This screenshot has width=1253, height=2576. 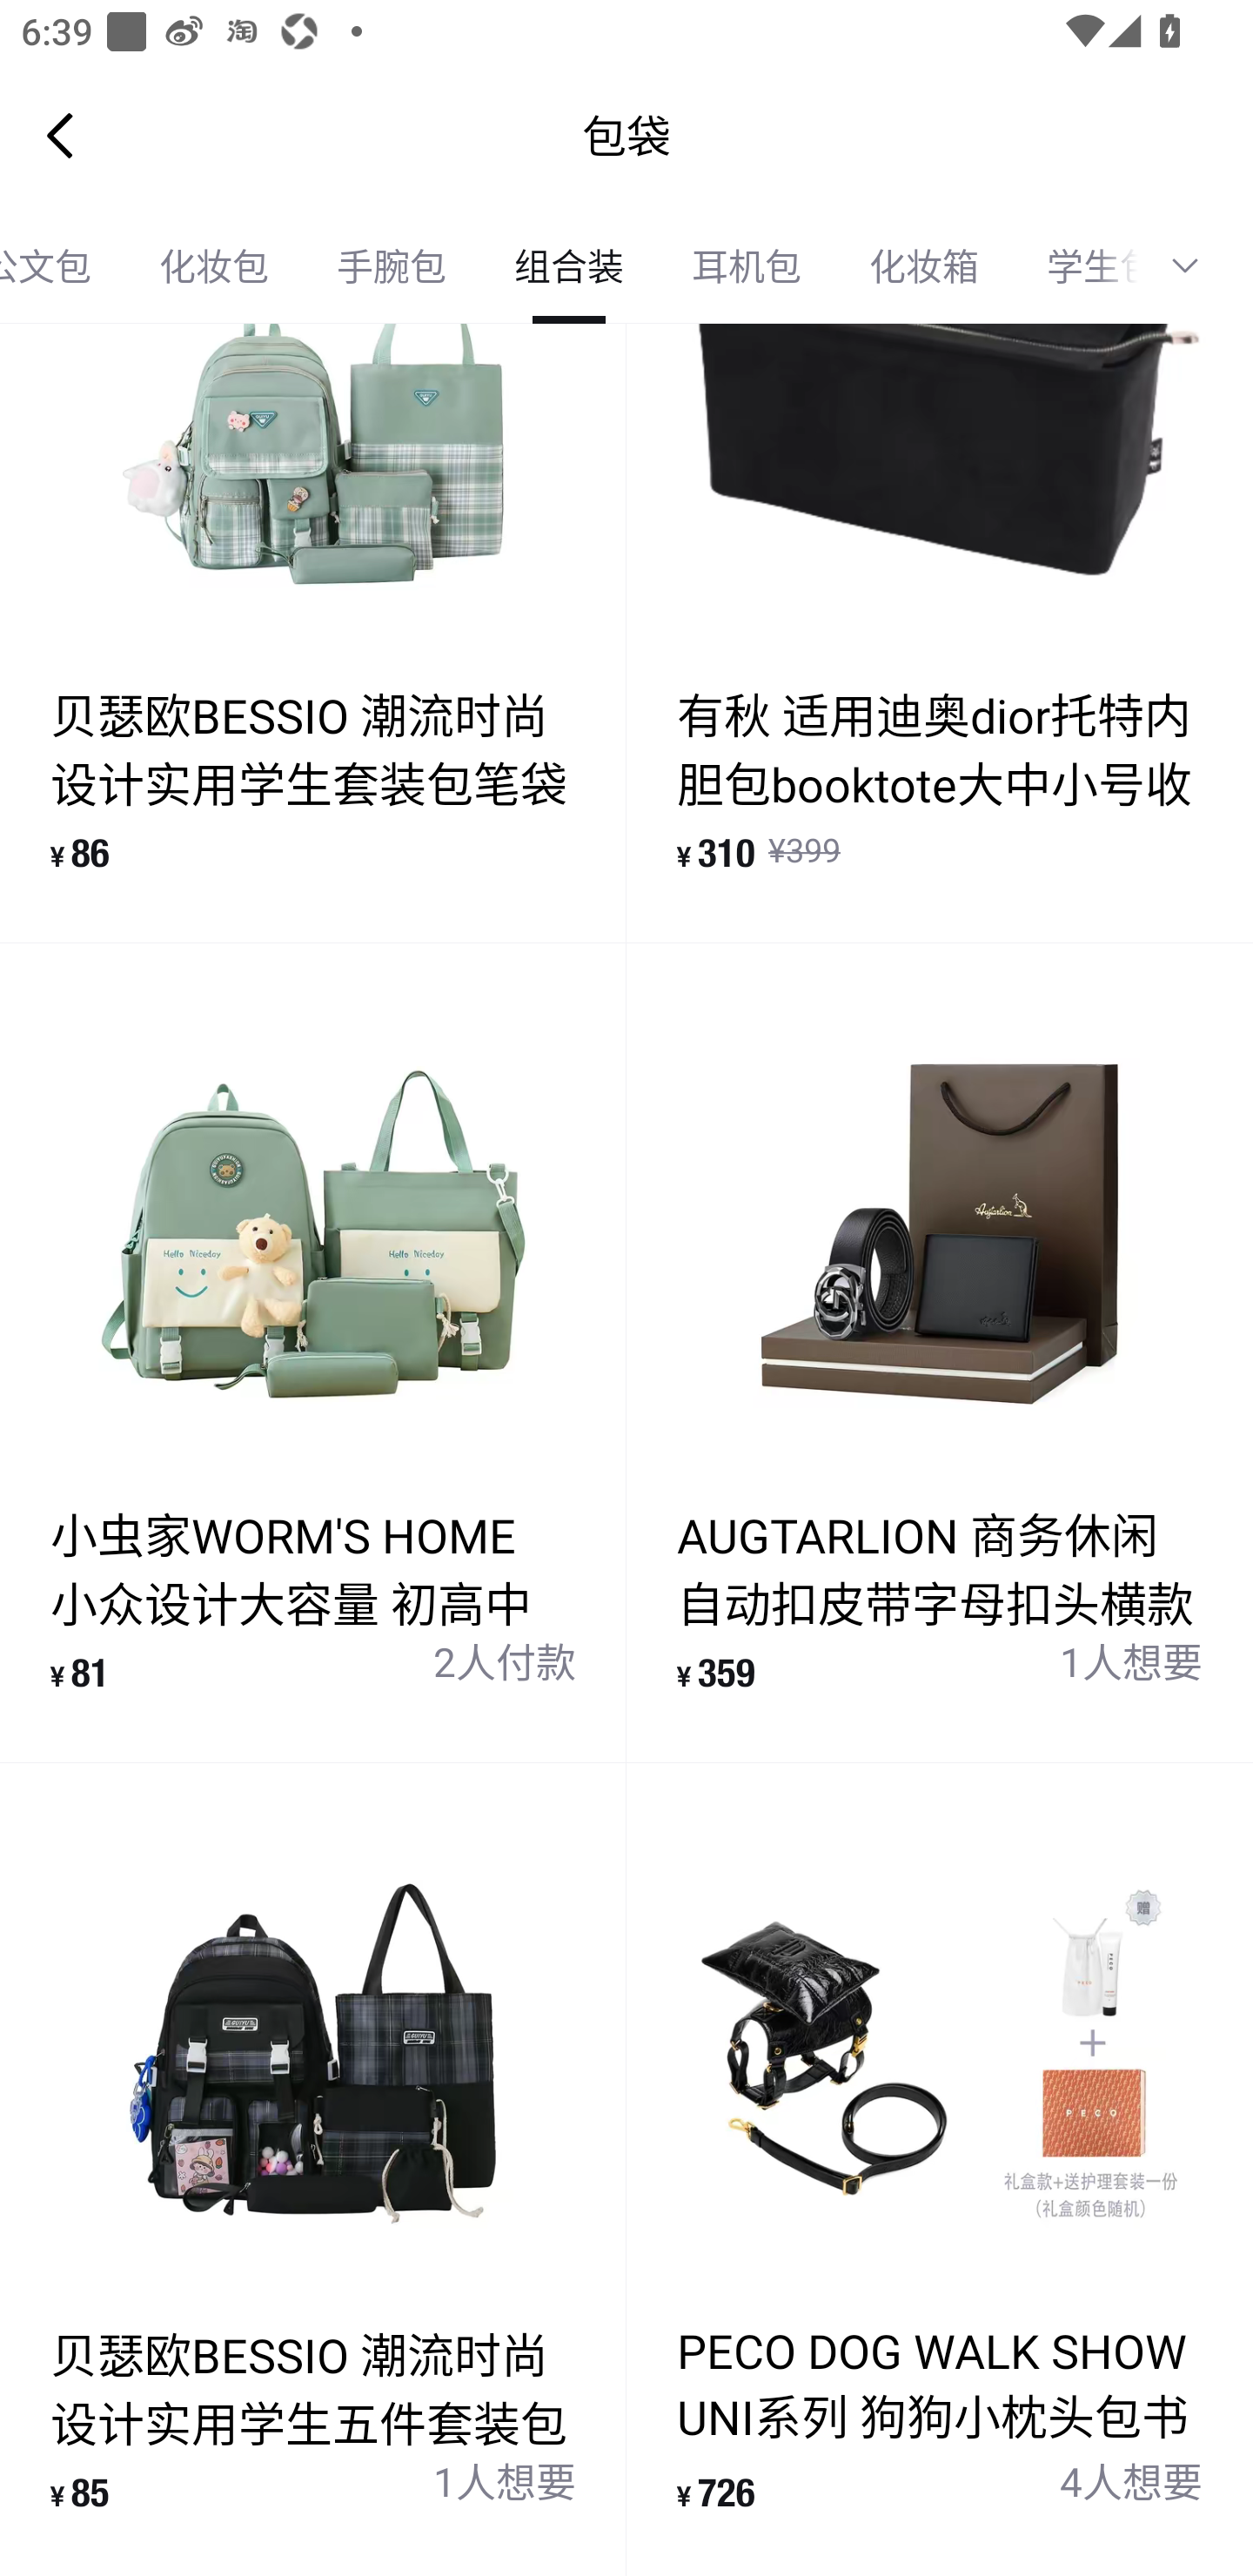 What do you see at coordinates (392, 266) in the screenshot?
I see `手腕包` at bounding box center [392, 266].